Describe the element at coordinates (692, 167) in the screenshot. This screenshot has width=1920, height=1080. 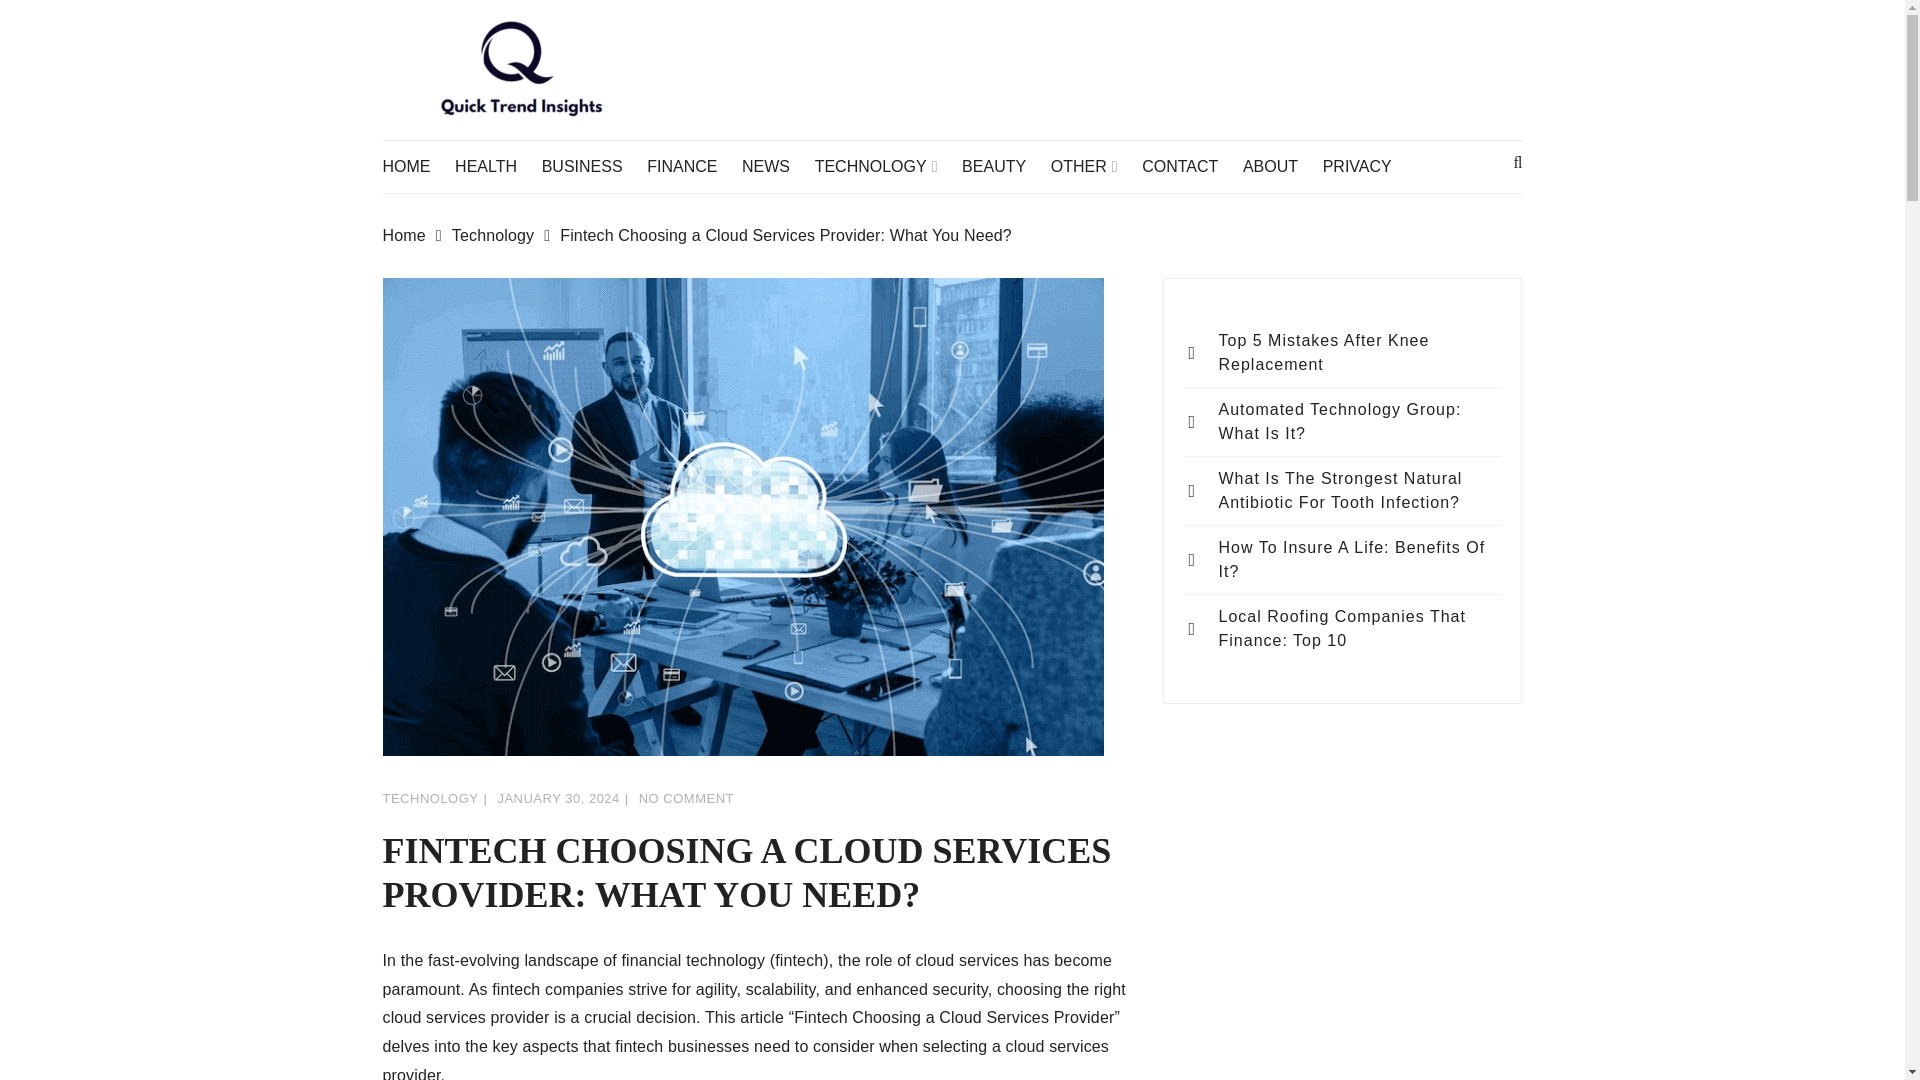
I see `FINANCE` at that location.